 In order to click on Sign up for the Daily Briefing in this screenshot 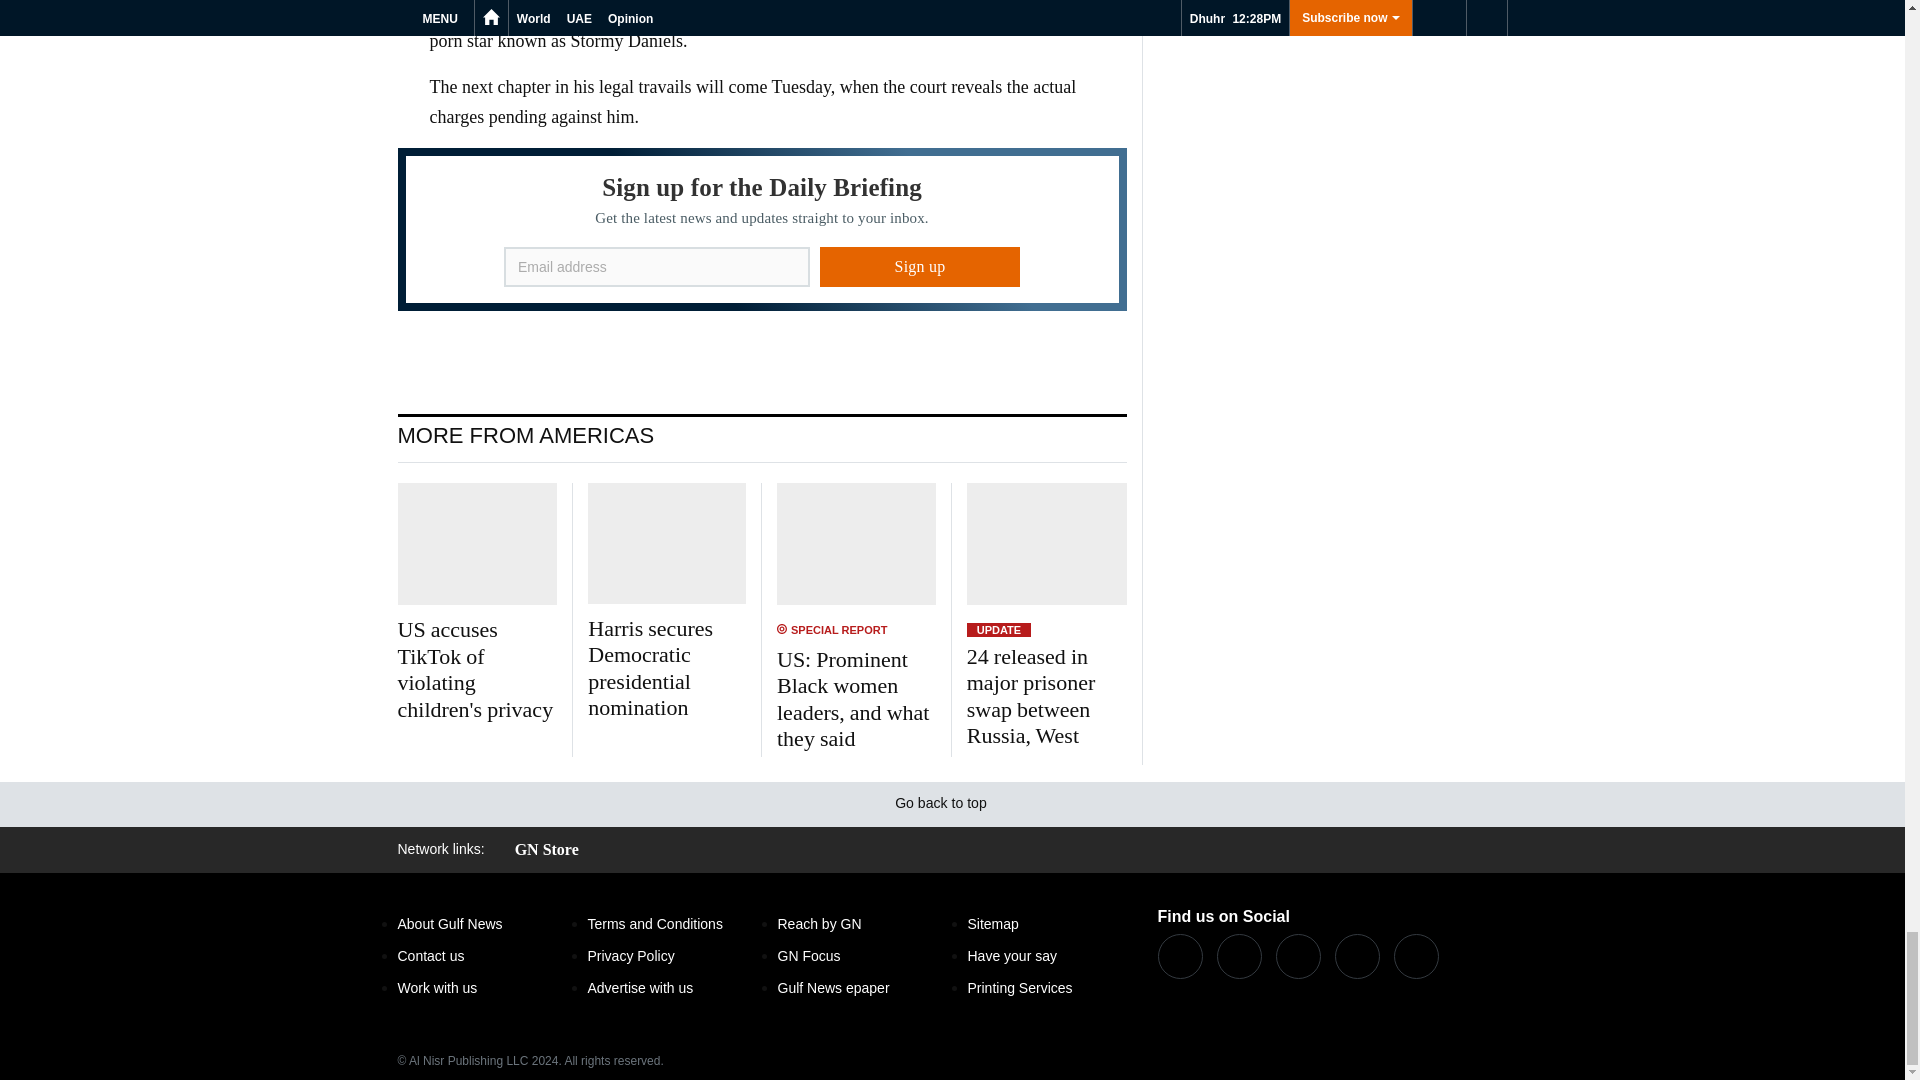, I will do `click(762, 229)`.